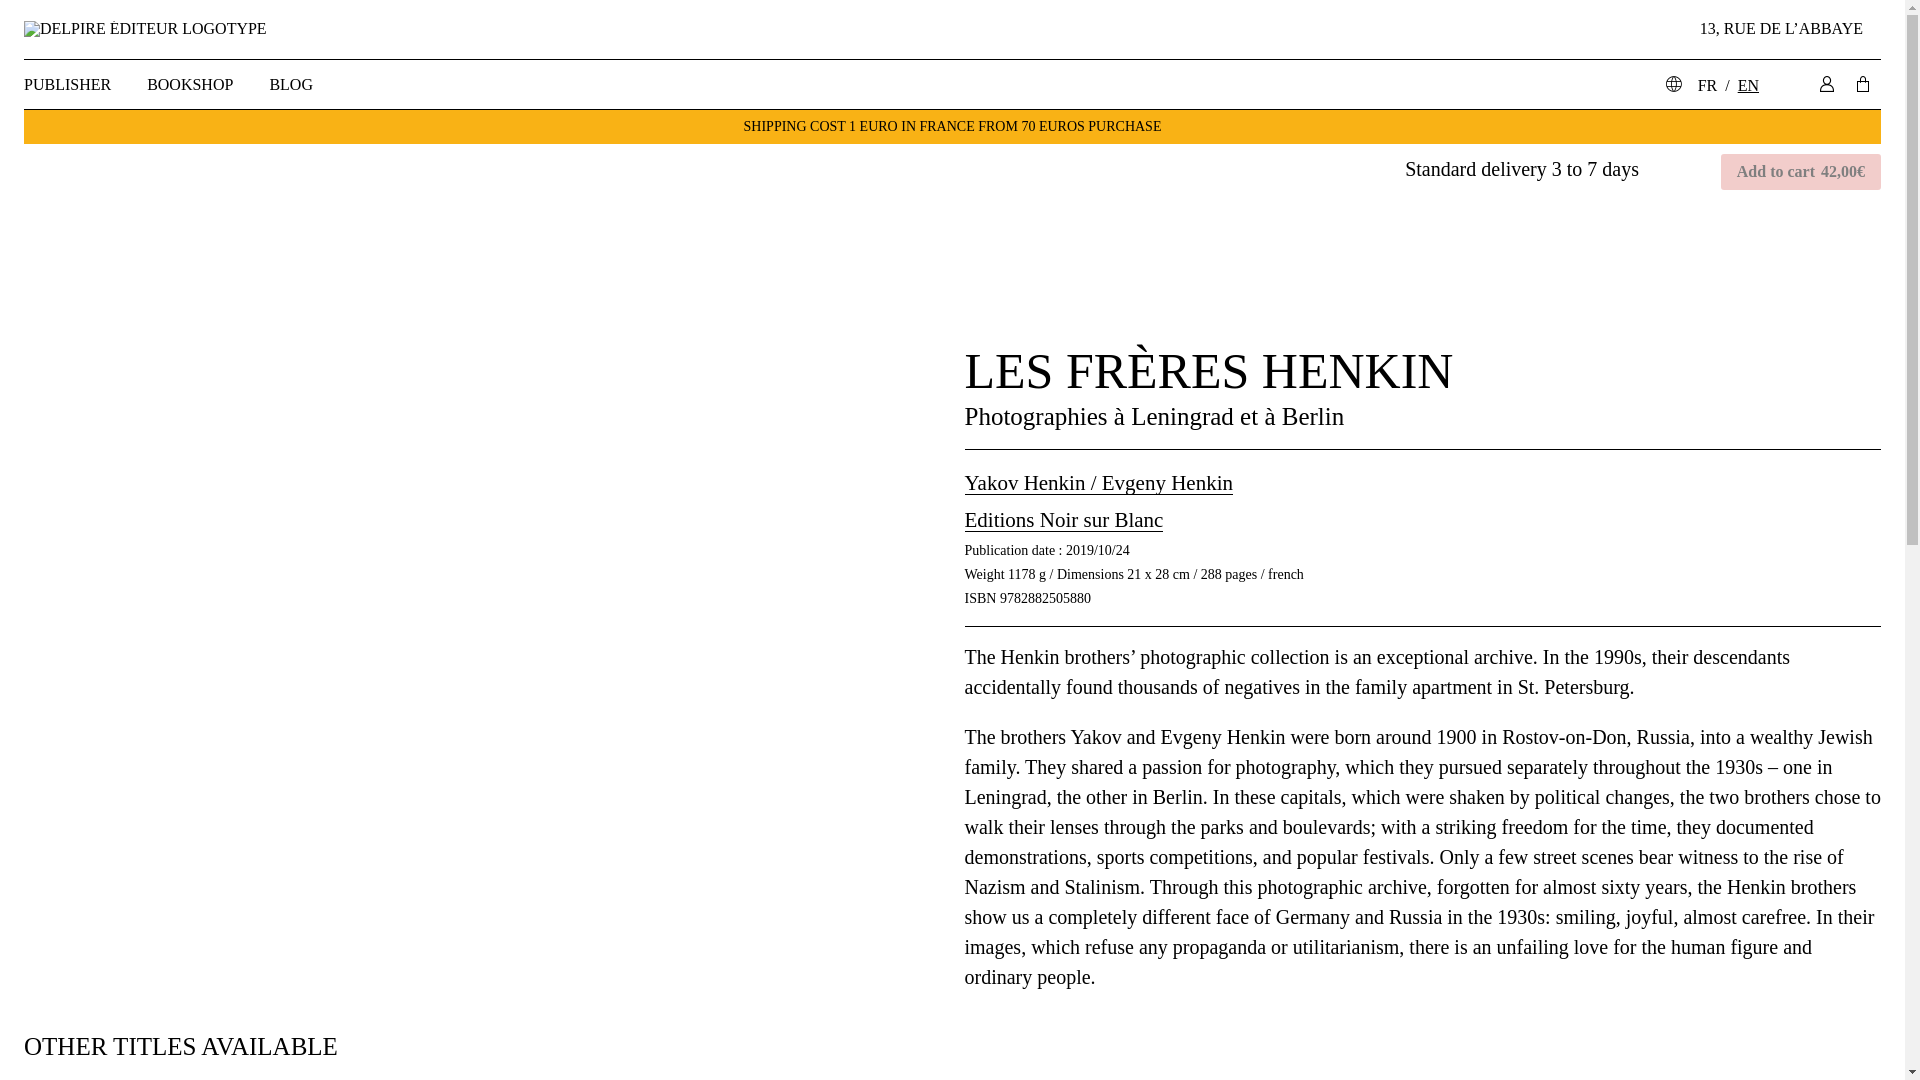  Describe the element at coordinates (1748, 84) in the screenshot. I see `EN` at that location.